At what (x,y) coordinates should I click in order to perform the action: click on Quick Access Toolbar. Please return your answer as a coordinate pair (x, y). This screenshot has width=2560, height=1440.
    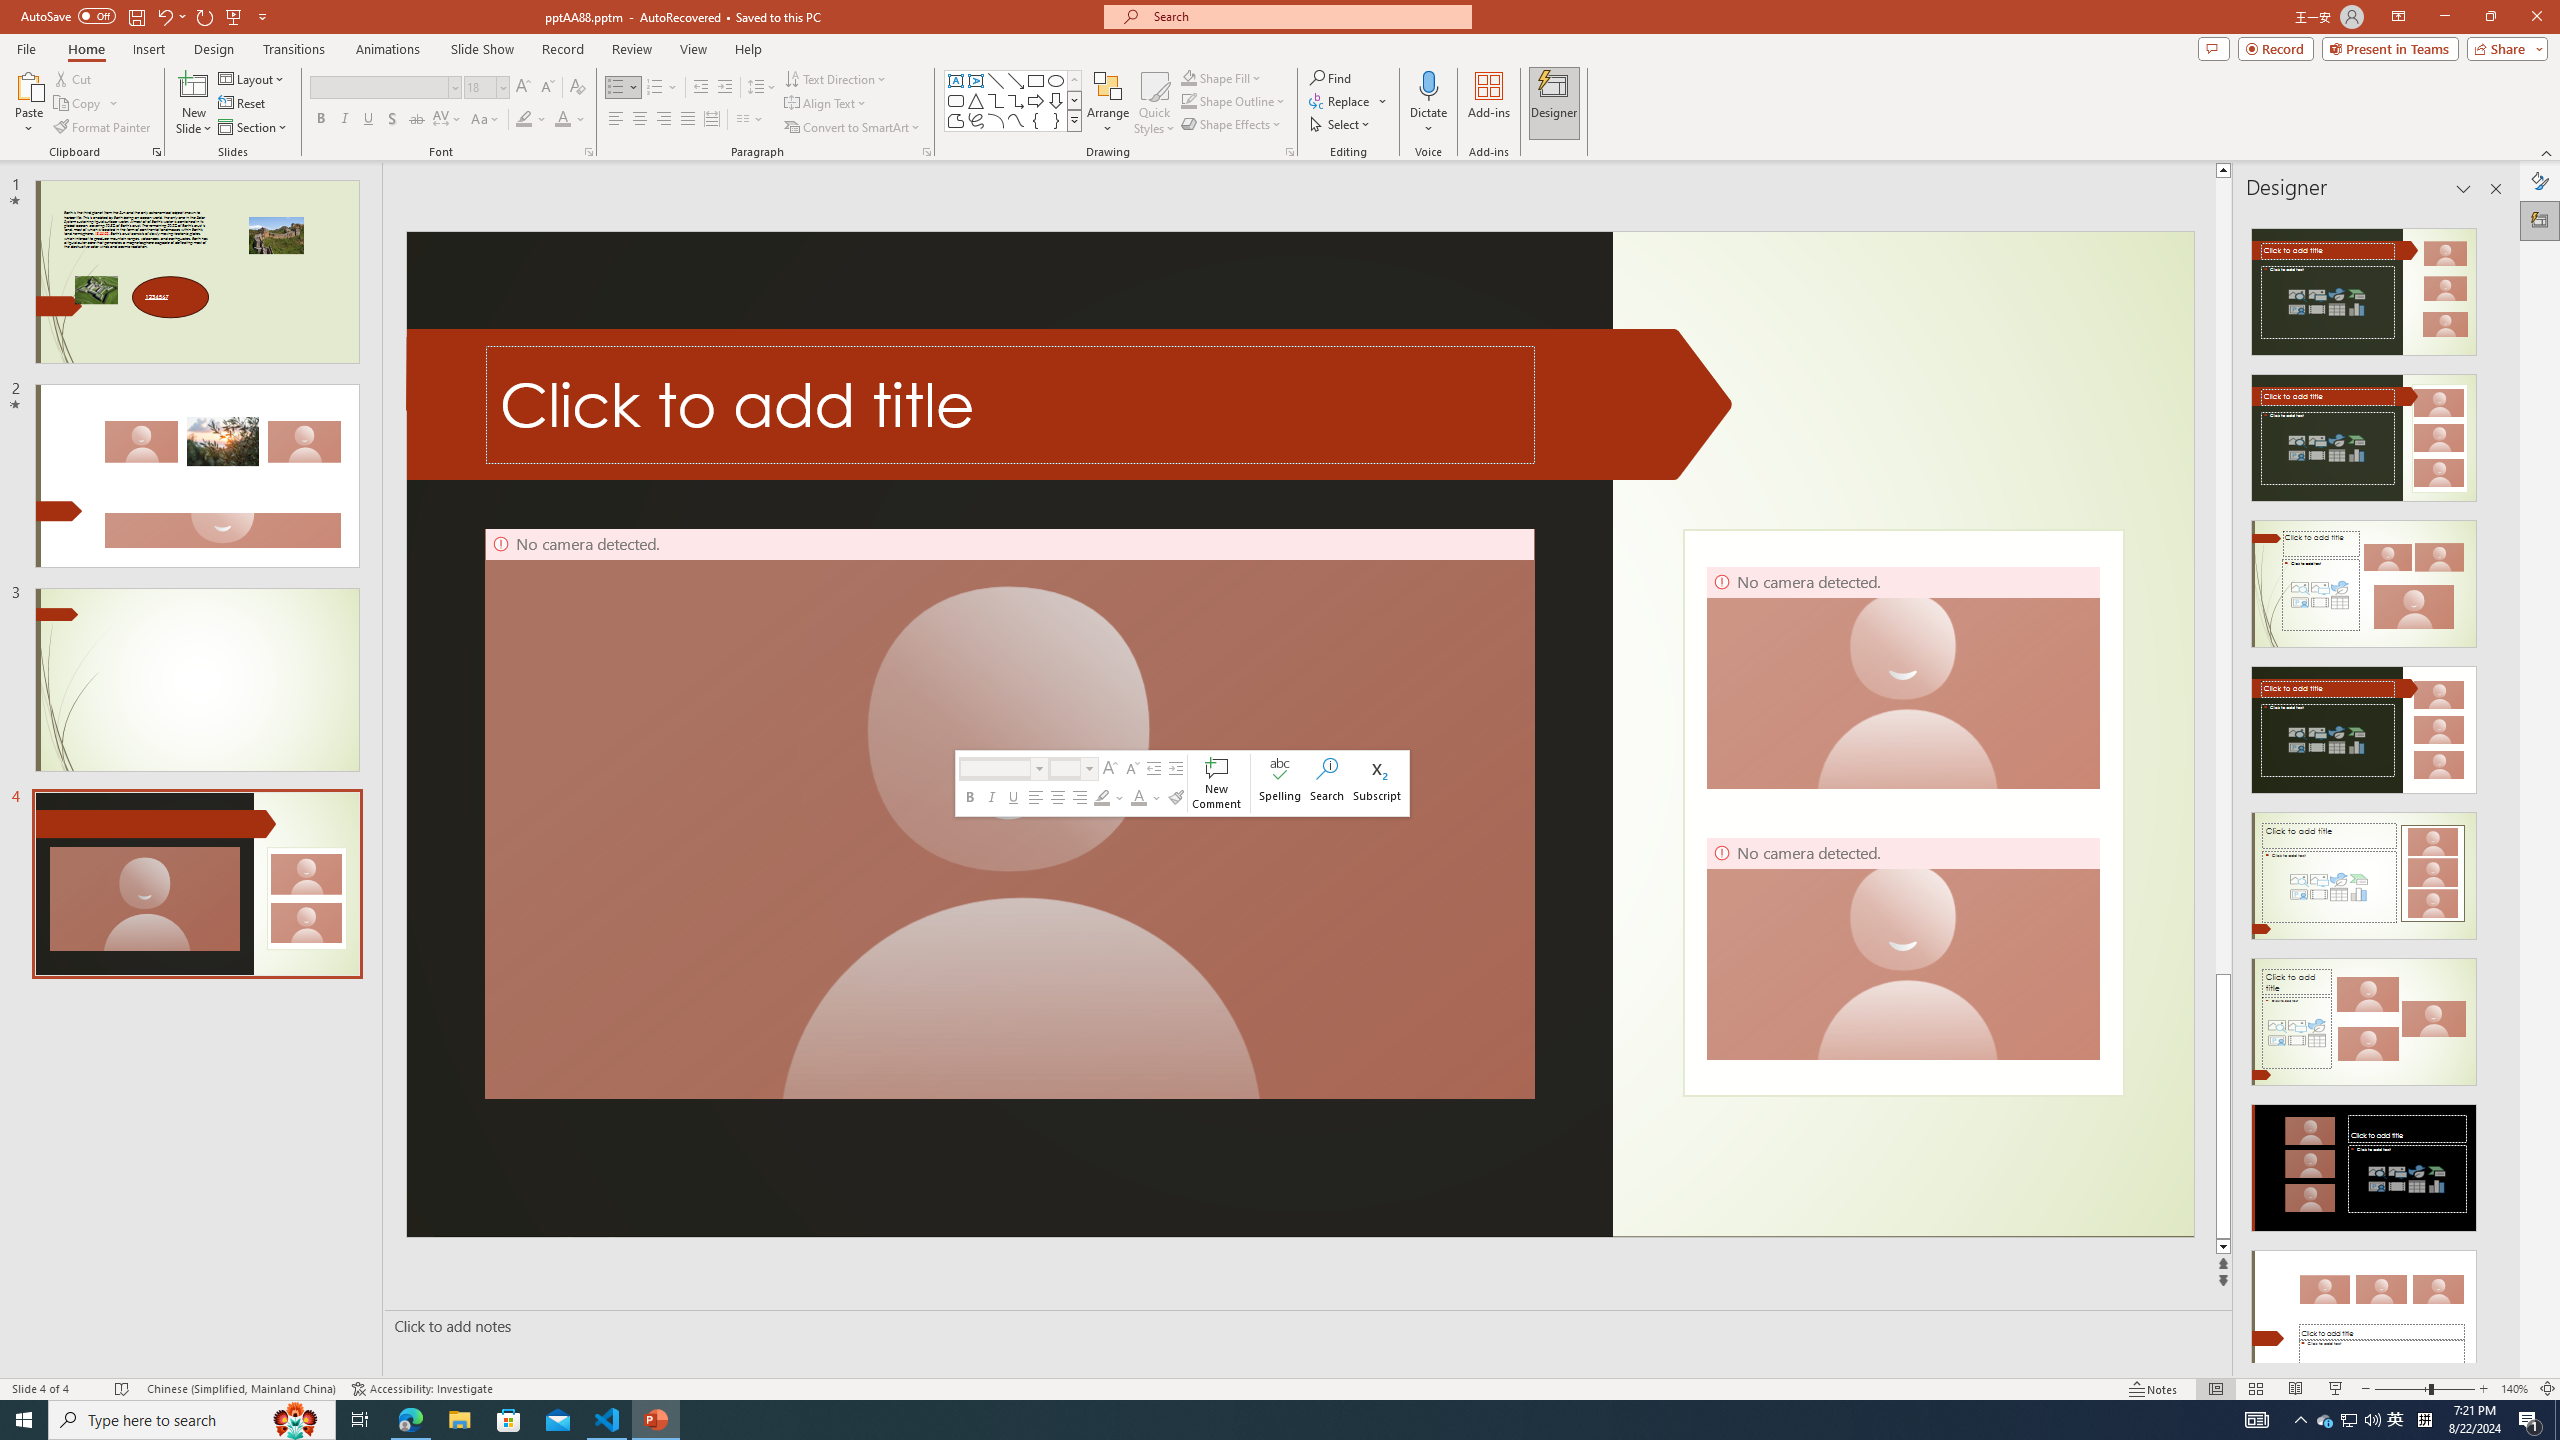
    Looking at the image, I should click on (146, 17).